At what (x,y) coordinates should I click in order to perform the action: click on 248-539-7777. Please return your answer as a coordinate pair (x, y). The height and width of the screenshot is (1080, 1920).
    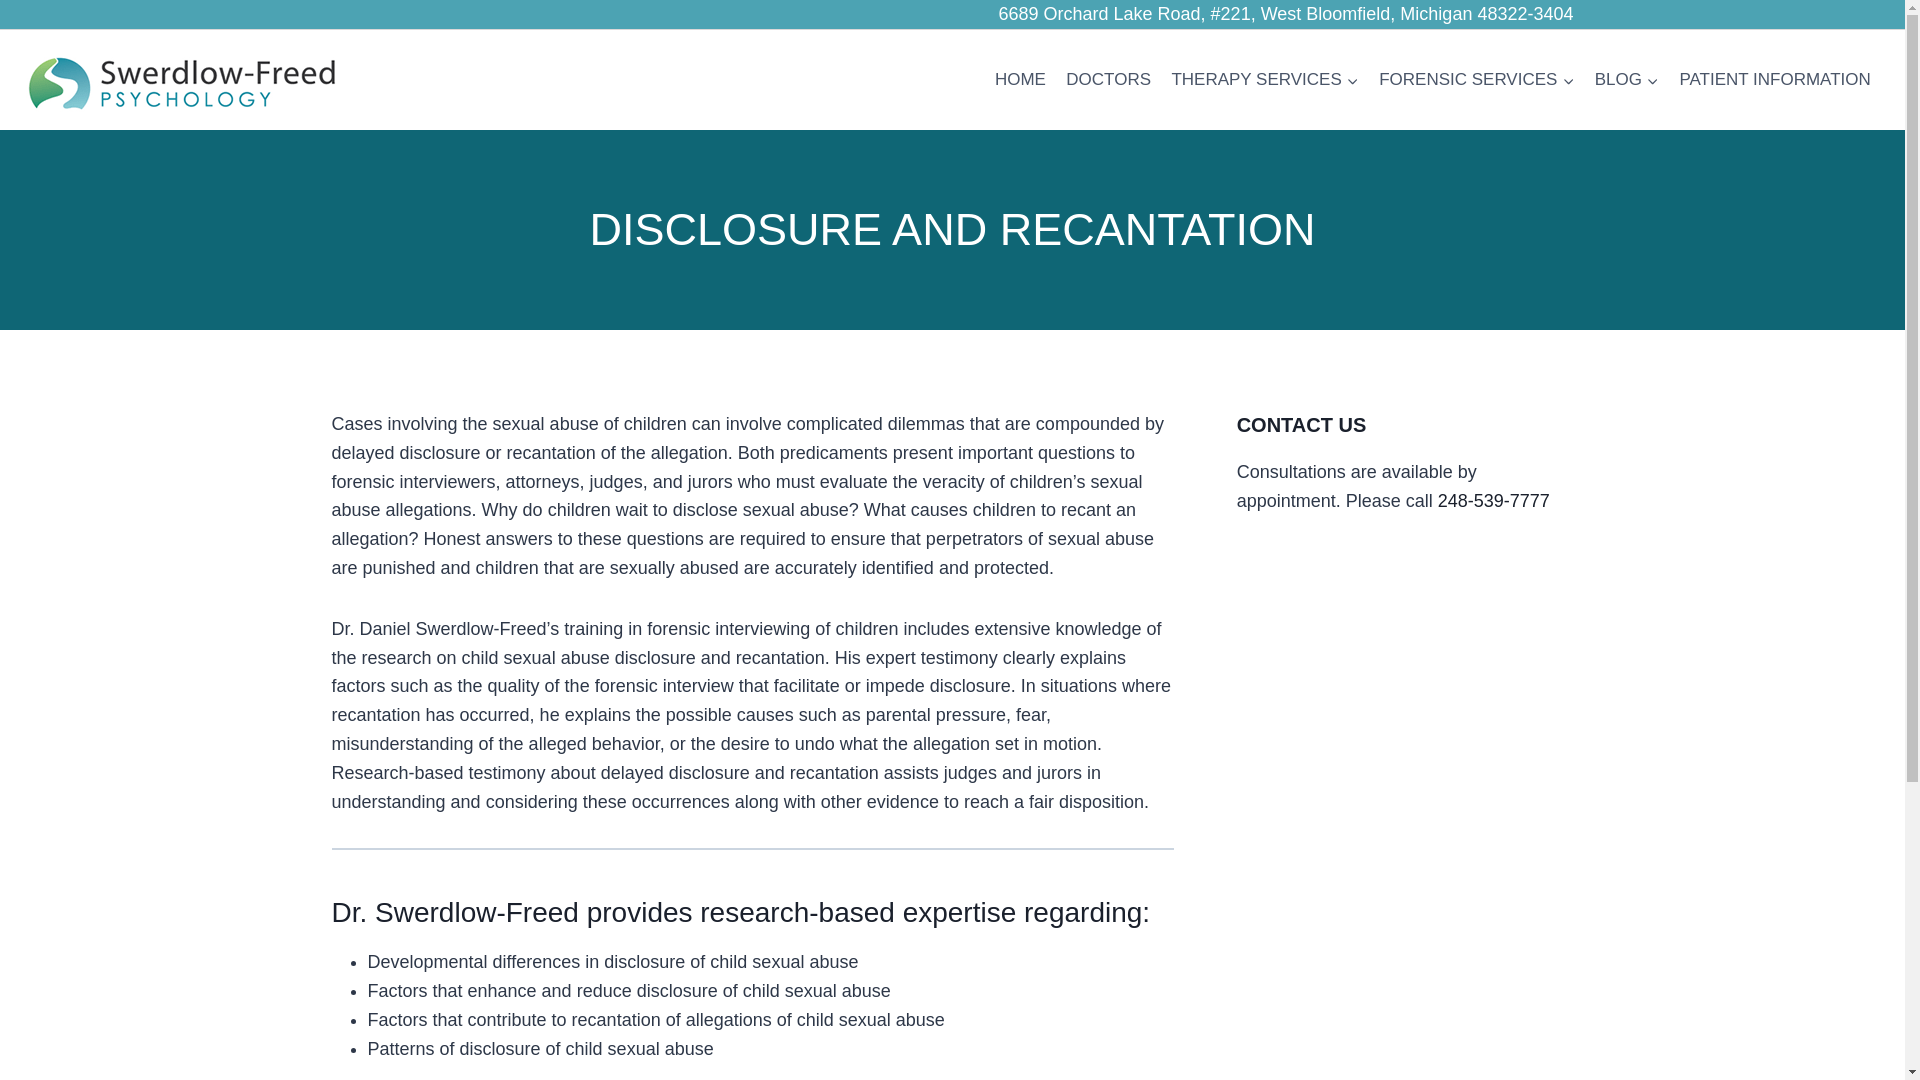
    Looking at the image, I should click on (1494, 500).